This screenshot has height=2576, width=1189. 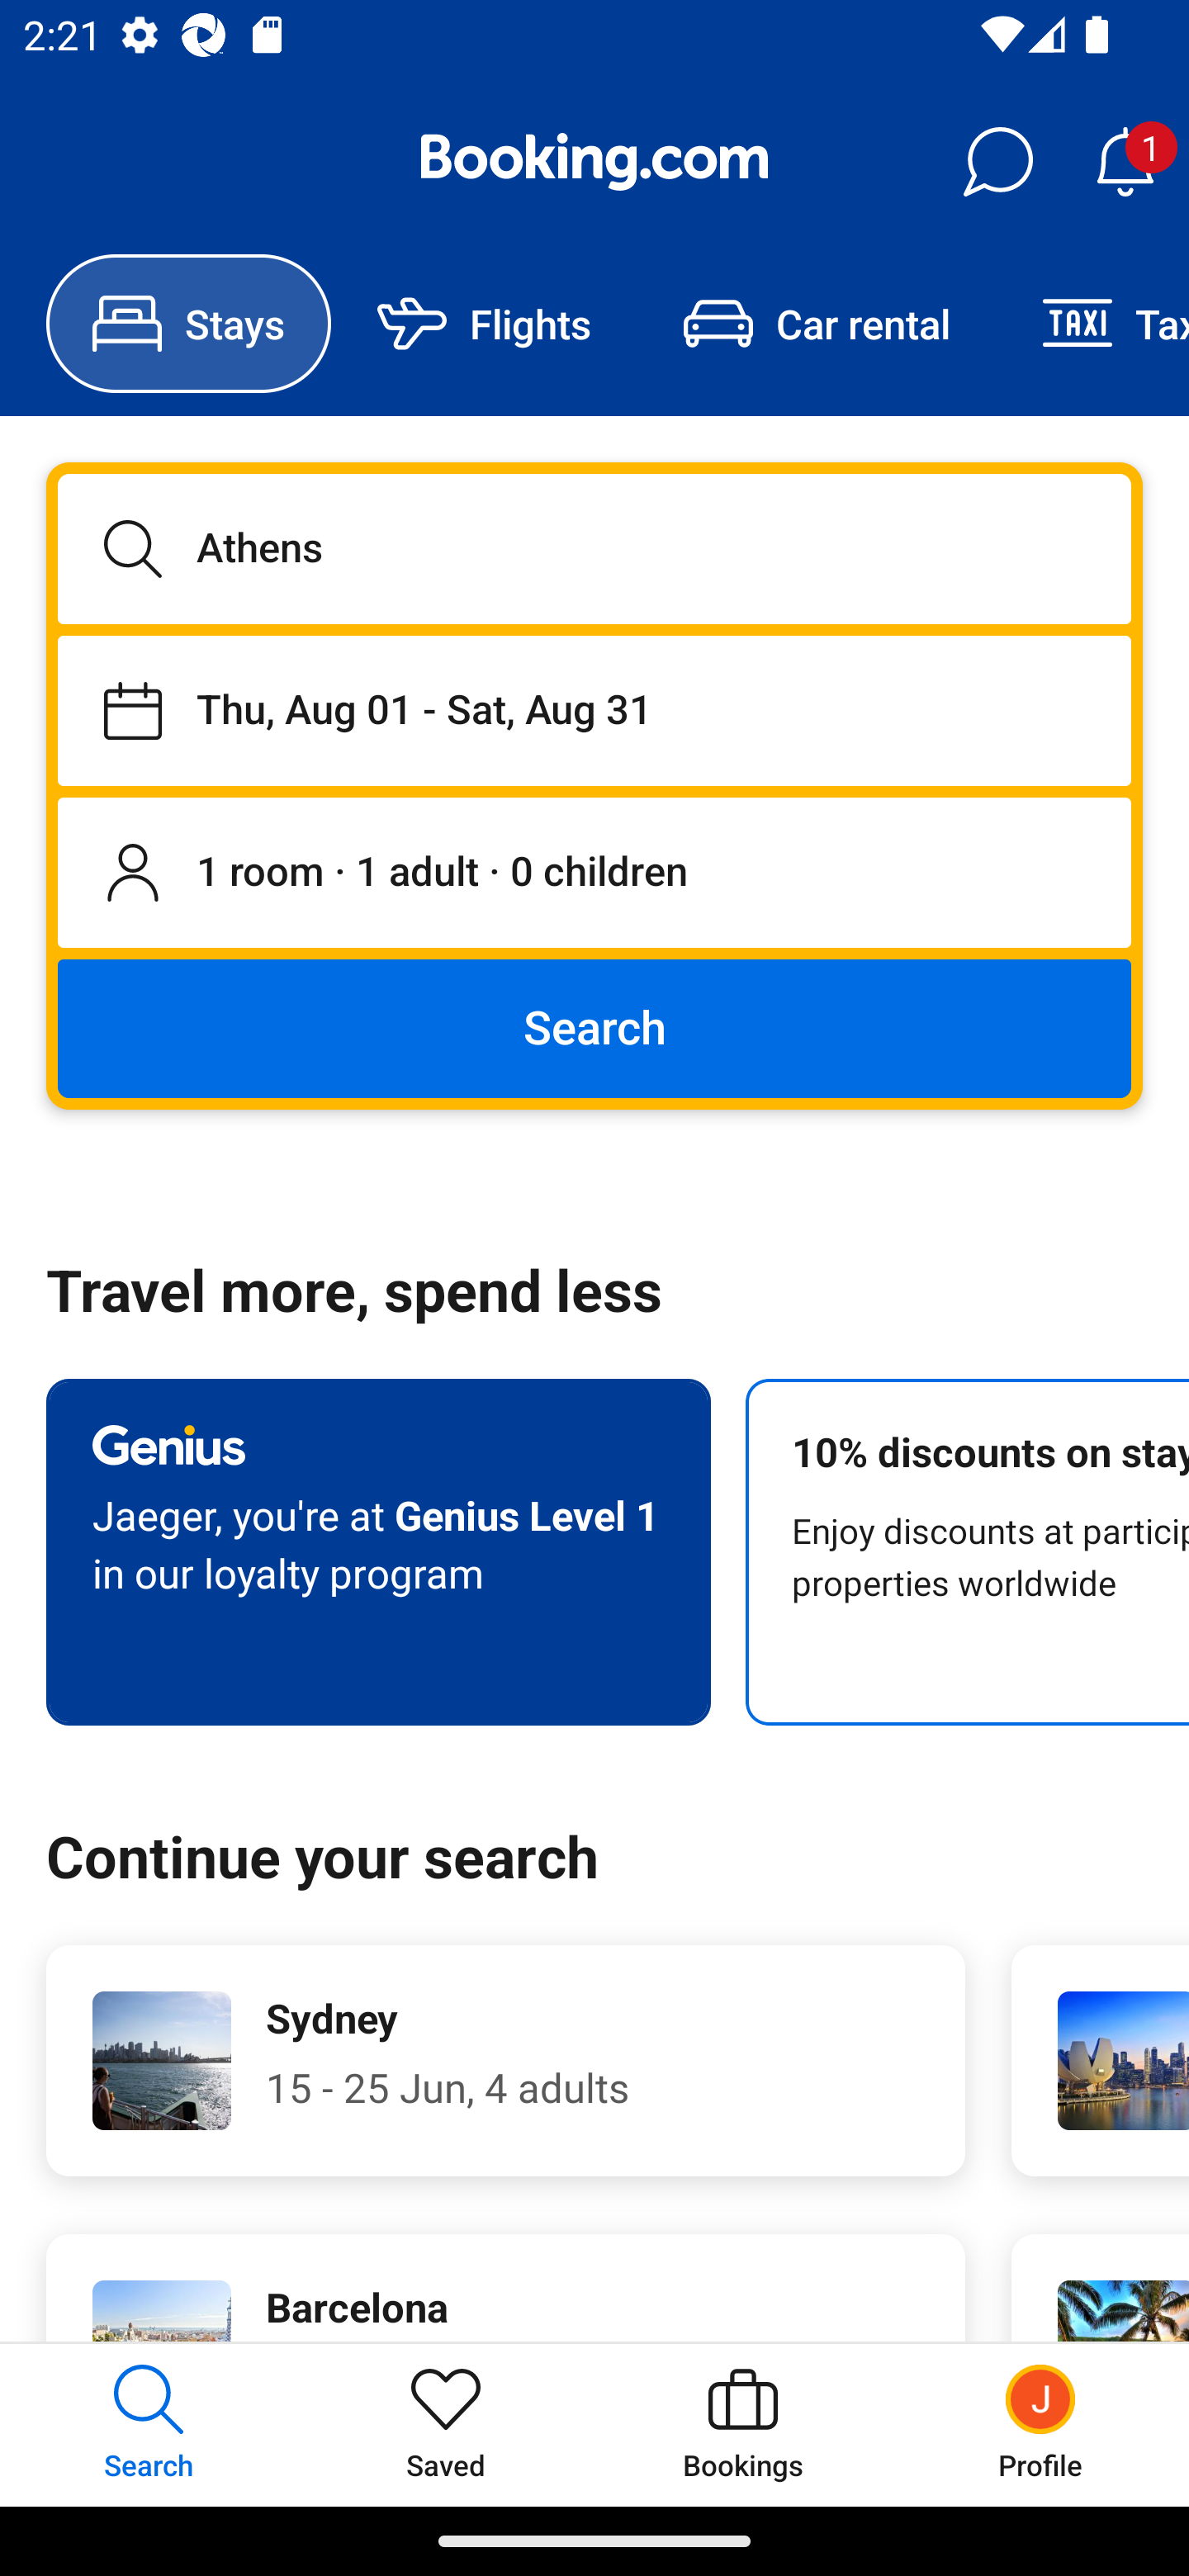 I want to click on Bookings, so click(x=743, y=2424).